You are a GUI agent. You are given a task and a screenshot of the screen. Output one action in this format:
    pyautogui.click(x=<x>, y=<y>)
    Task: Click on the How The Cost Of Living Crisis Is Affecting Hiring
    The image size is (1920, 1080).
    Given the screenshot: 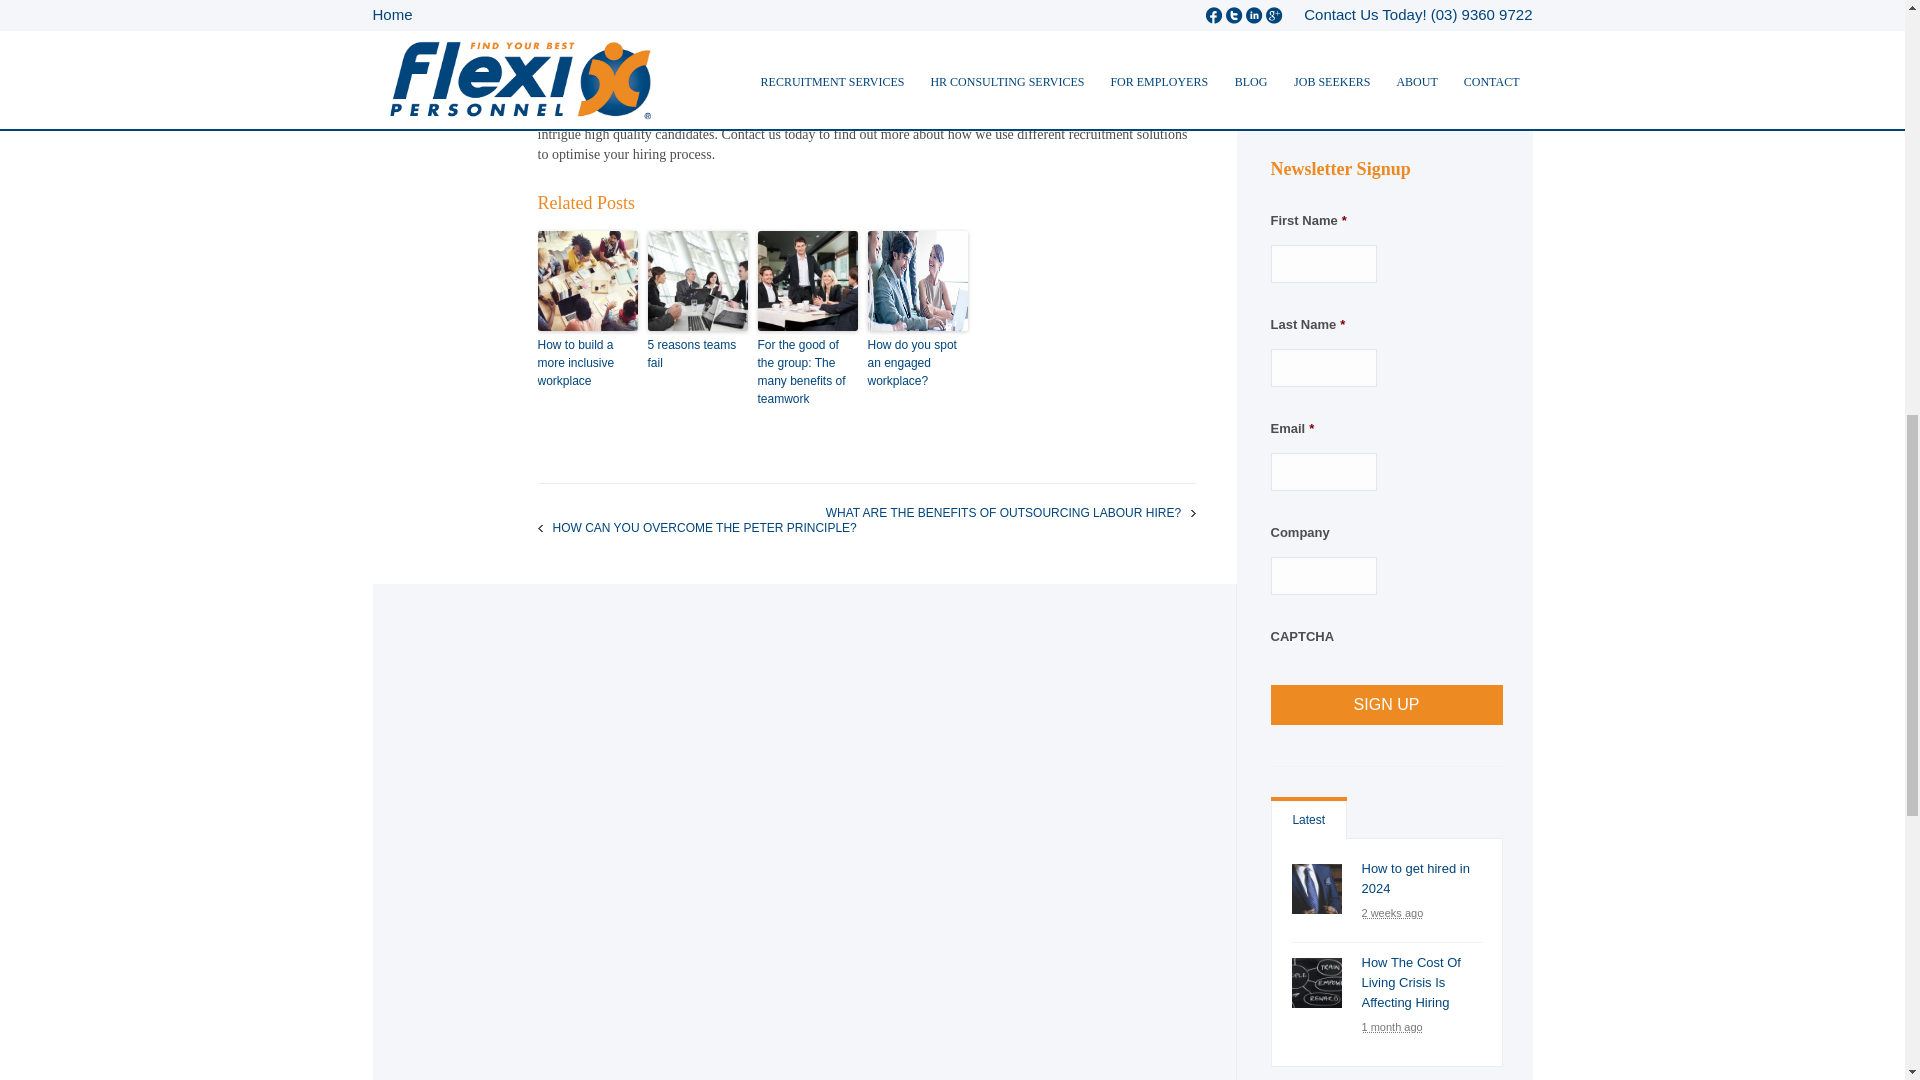 What is the action you would take?
    pyautogui.click(x=1411, y=982)
    